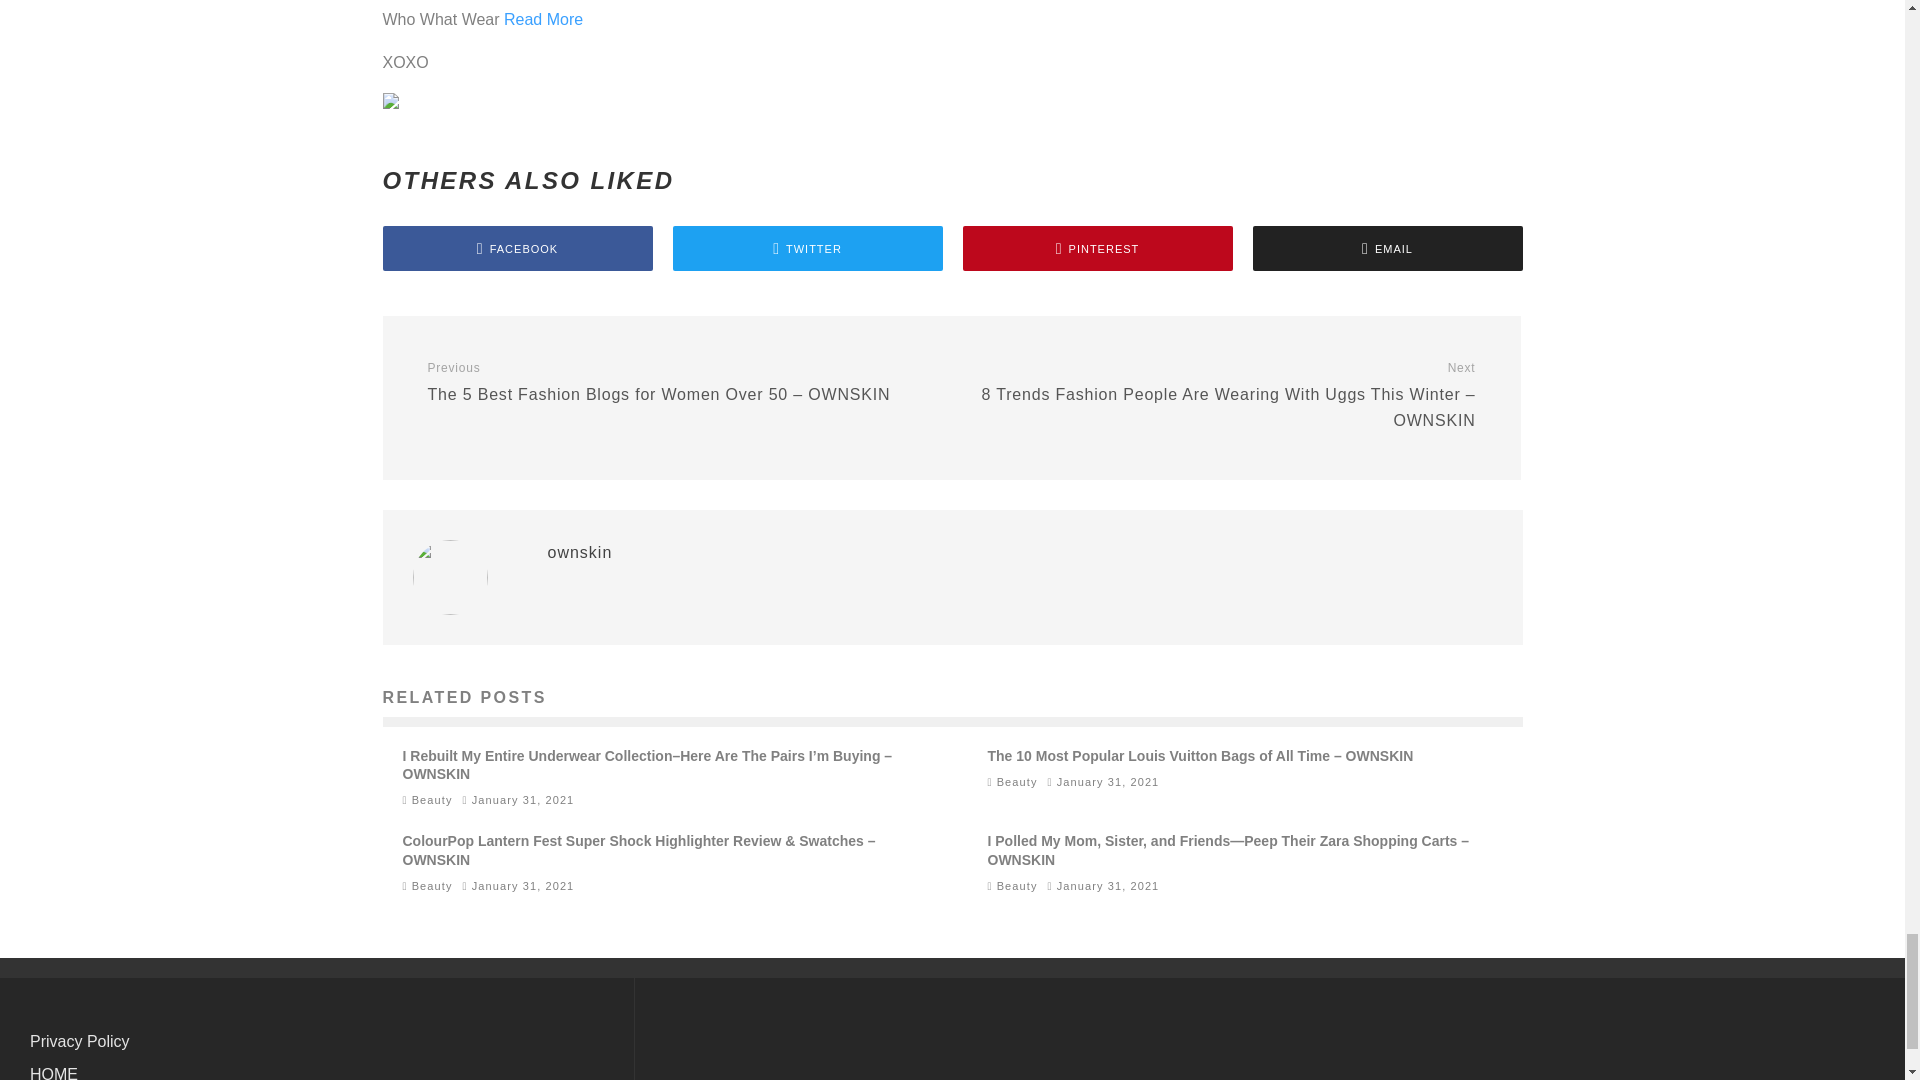  What do you see at coordinates (1096, 248) in the screenshot?
I see `PINTEREST` at bounding box center [1096, 248].